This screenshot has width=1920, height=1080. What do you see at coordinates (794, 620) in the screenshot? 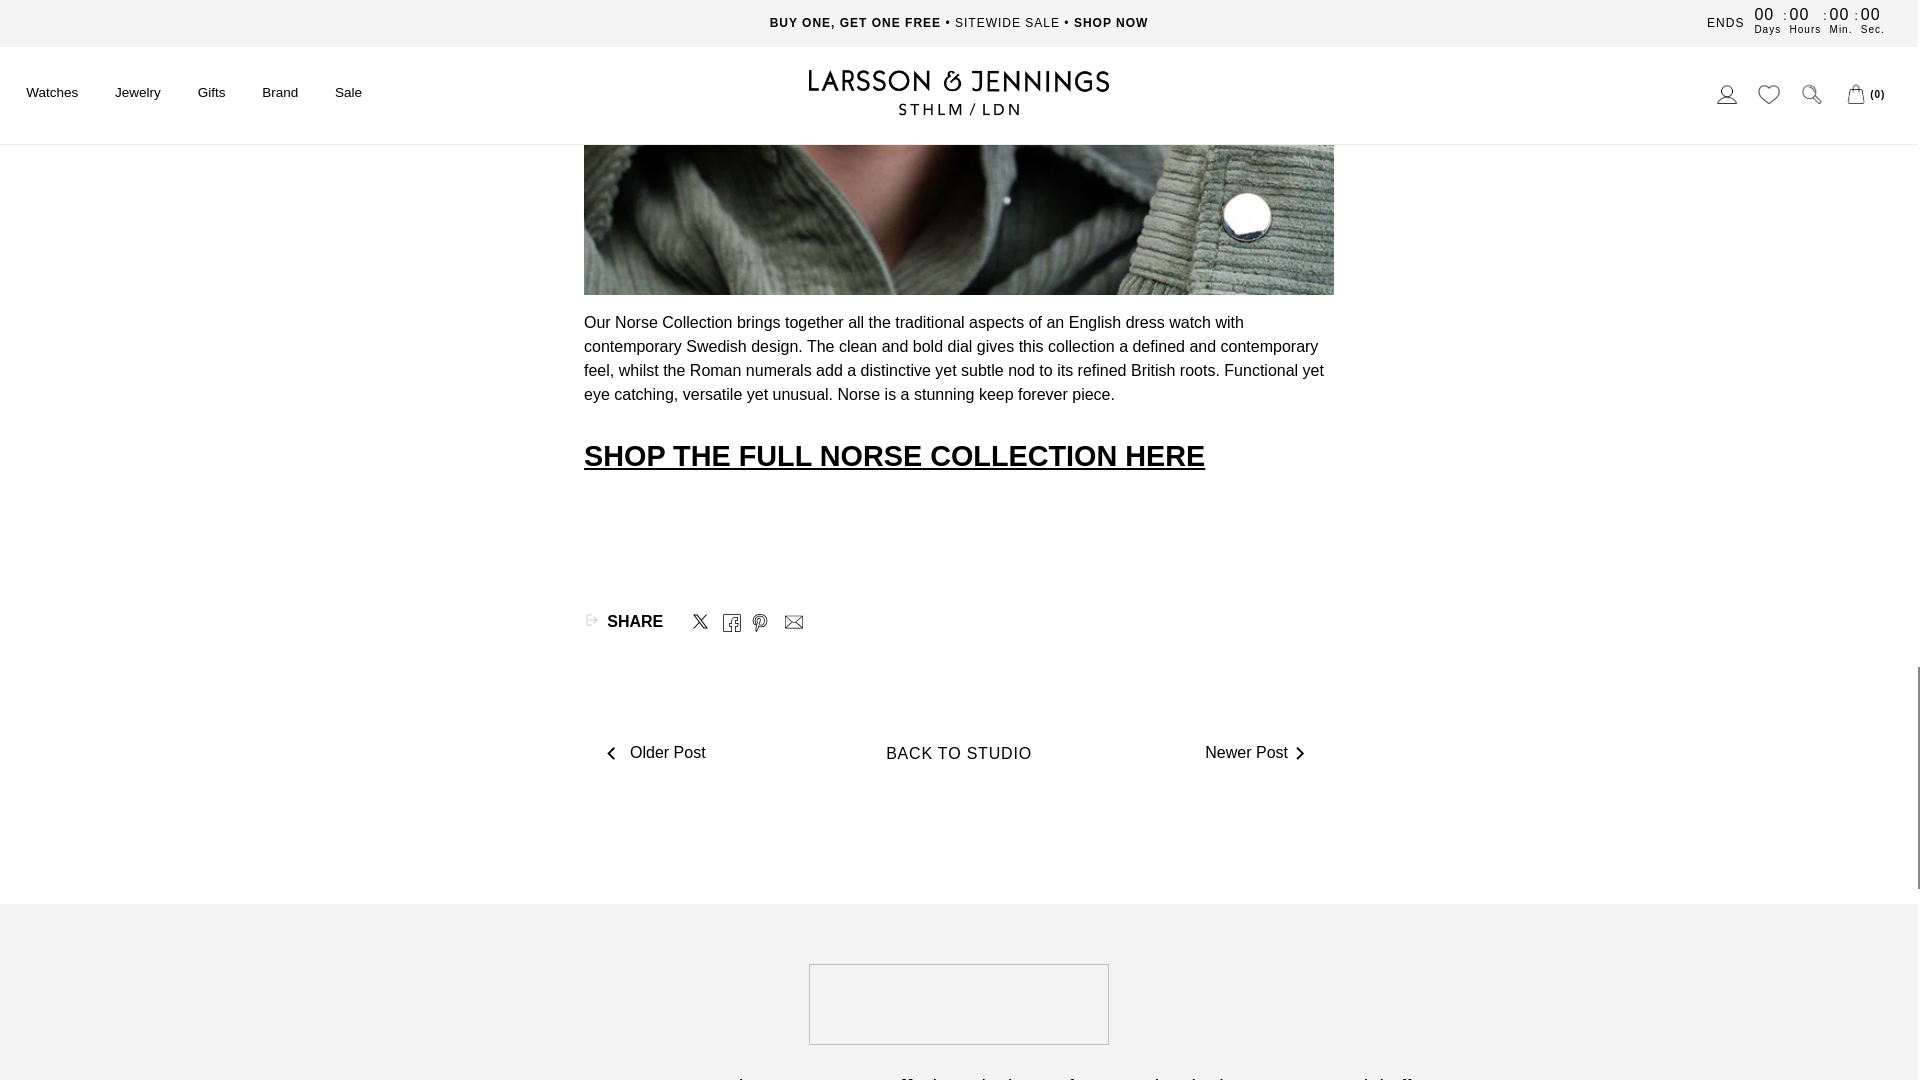
I see `Email this to a friend` at bounding box center [794, 620].